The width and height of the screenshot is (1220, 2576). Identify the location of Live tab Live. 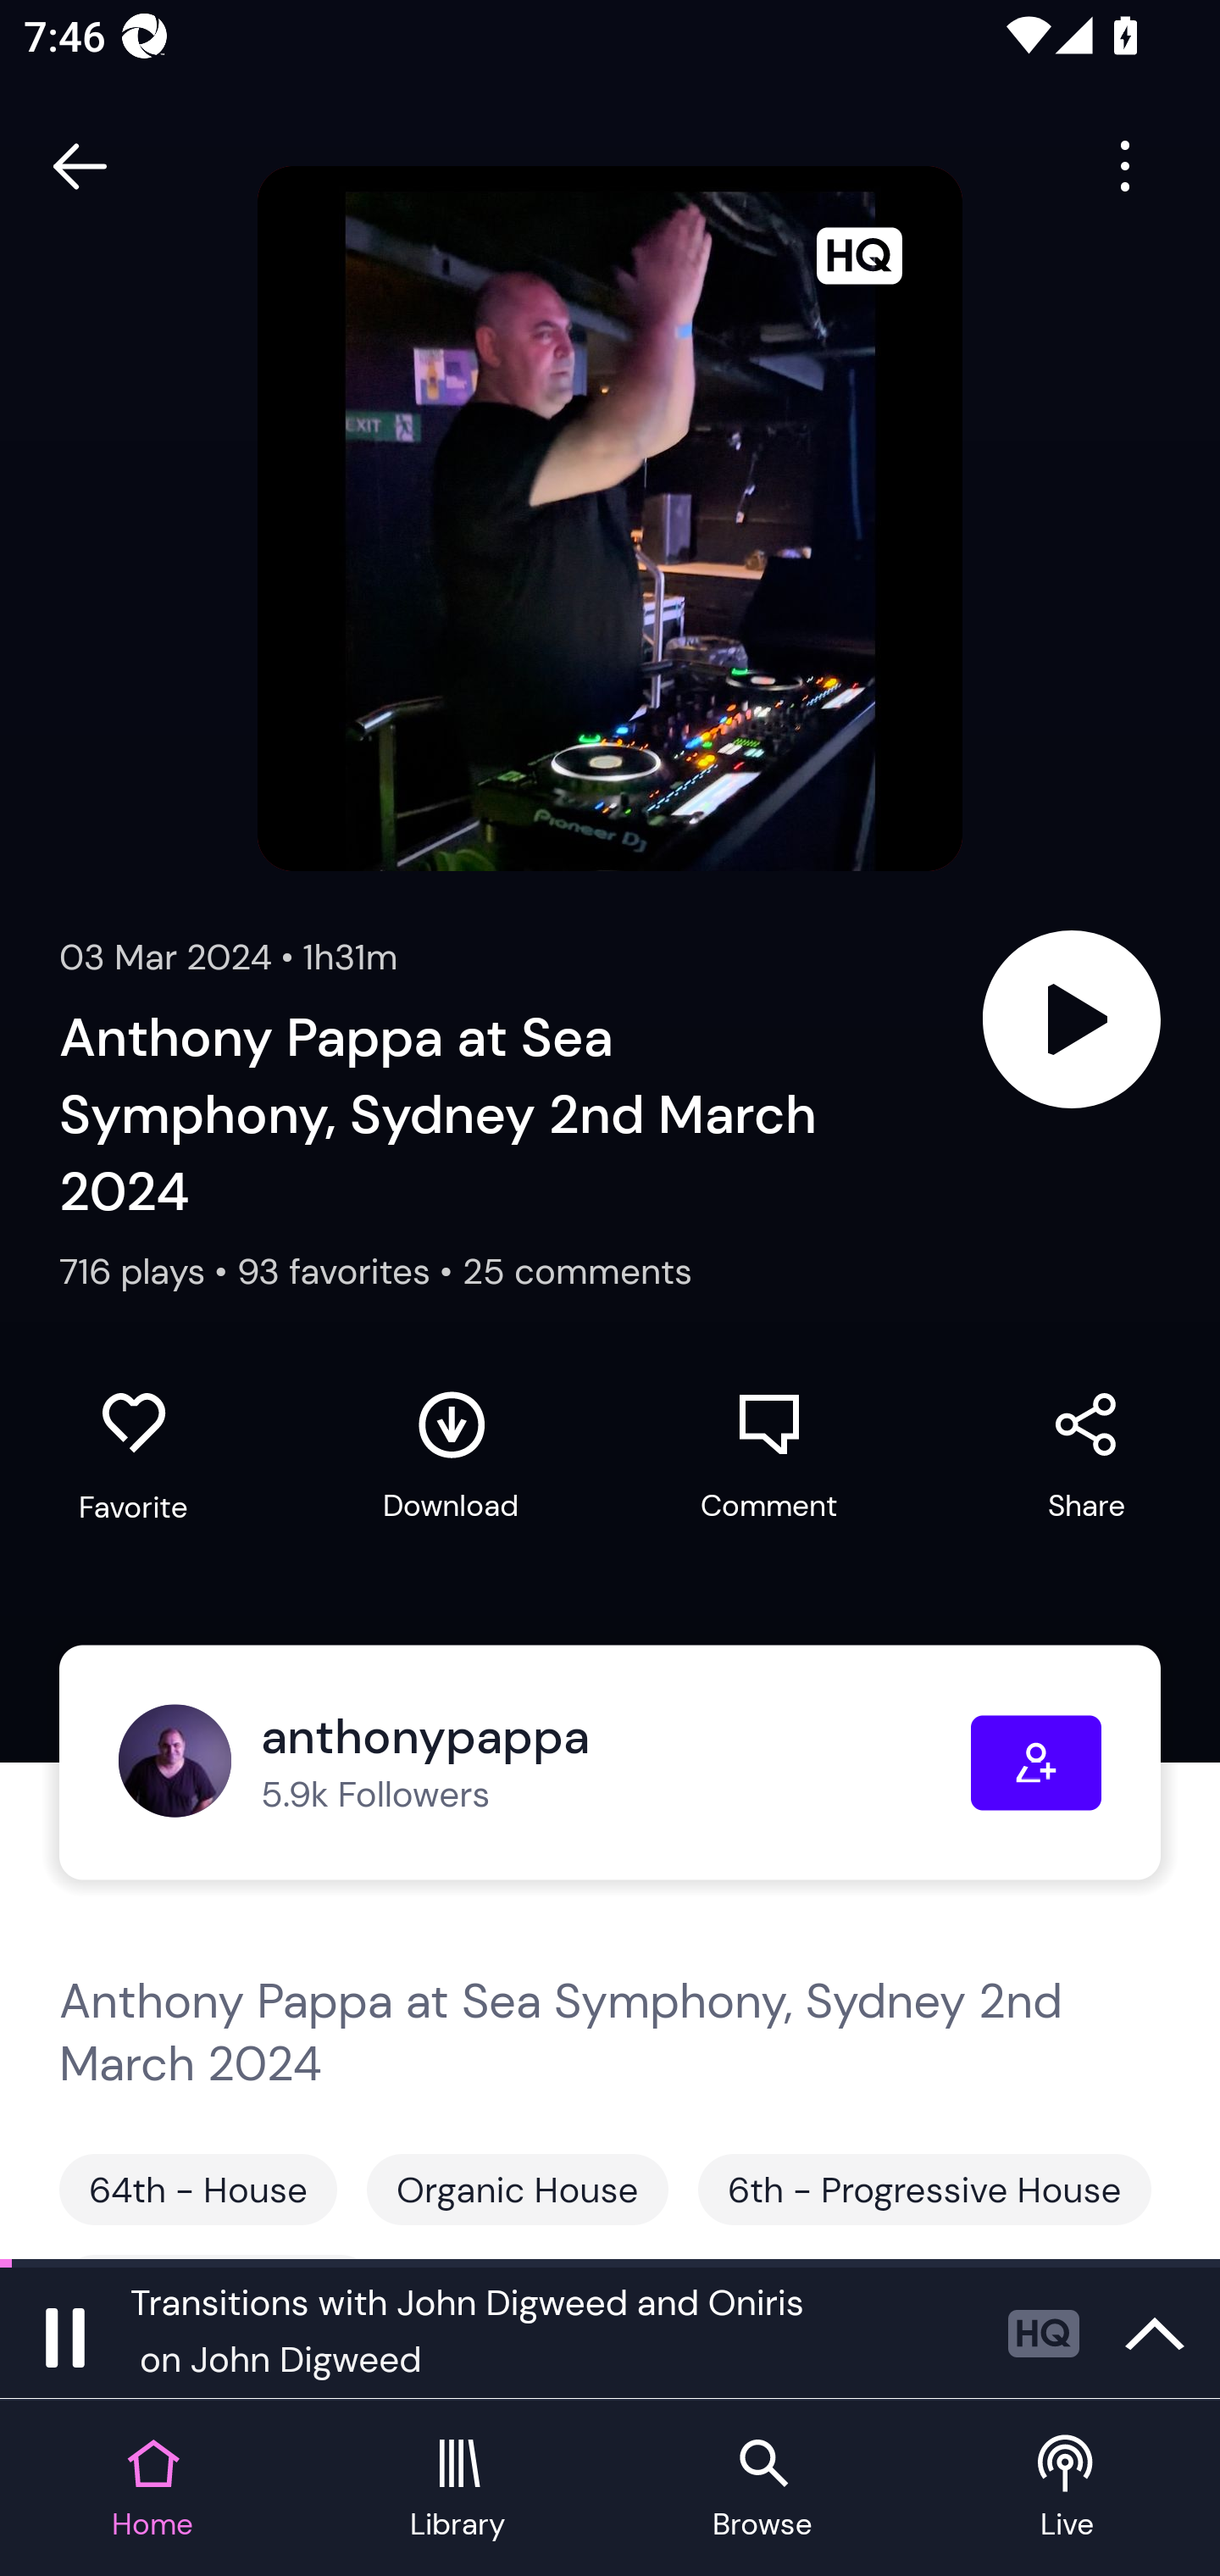
(1067, 2490).